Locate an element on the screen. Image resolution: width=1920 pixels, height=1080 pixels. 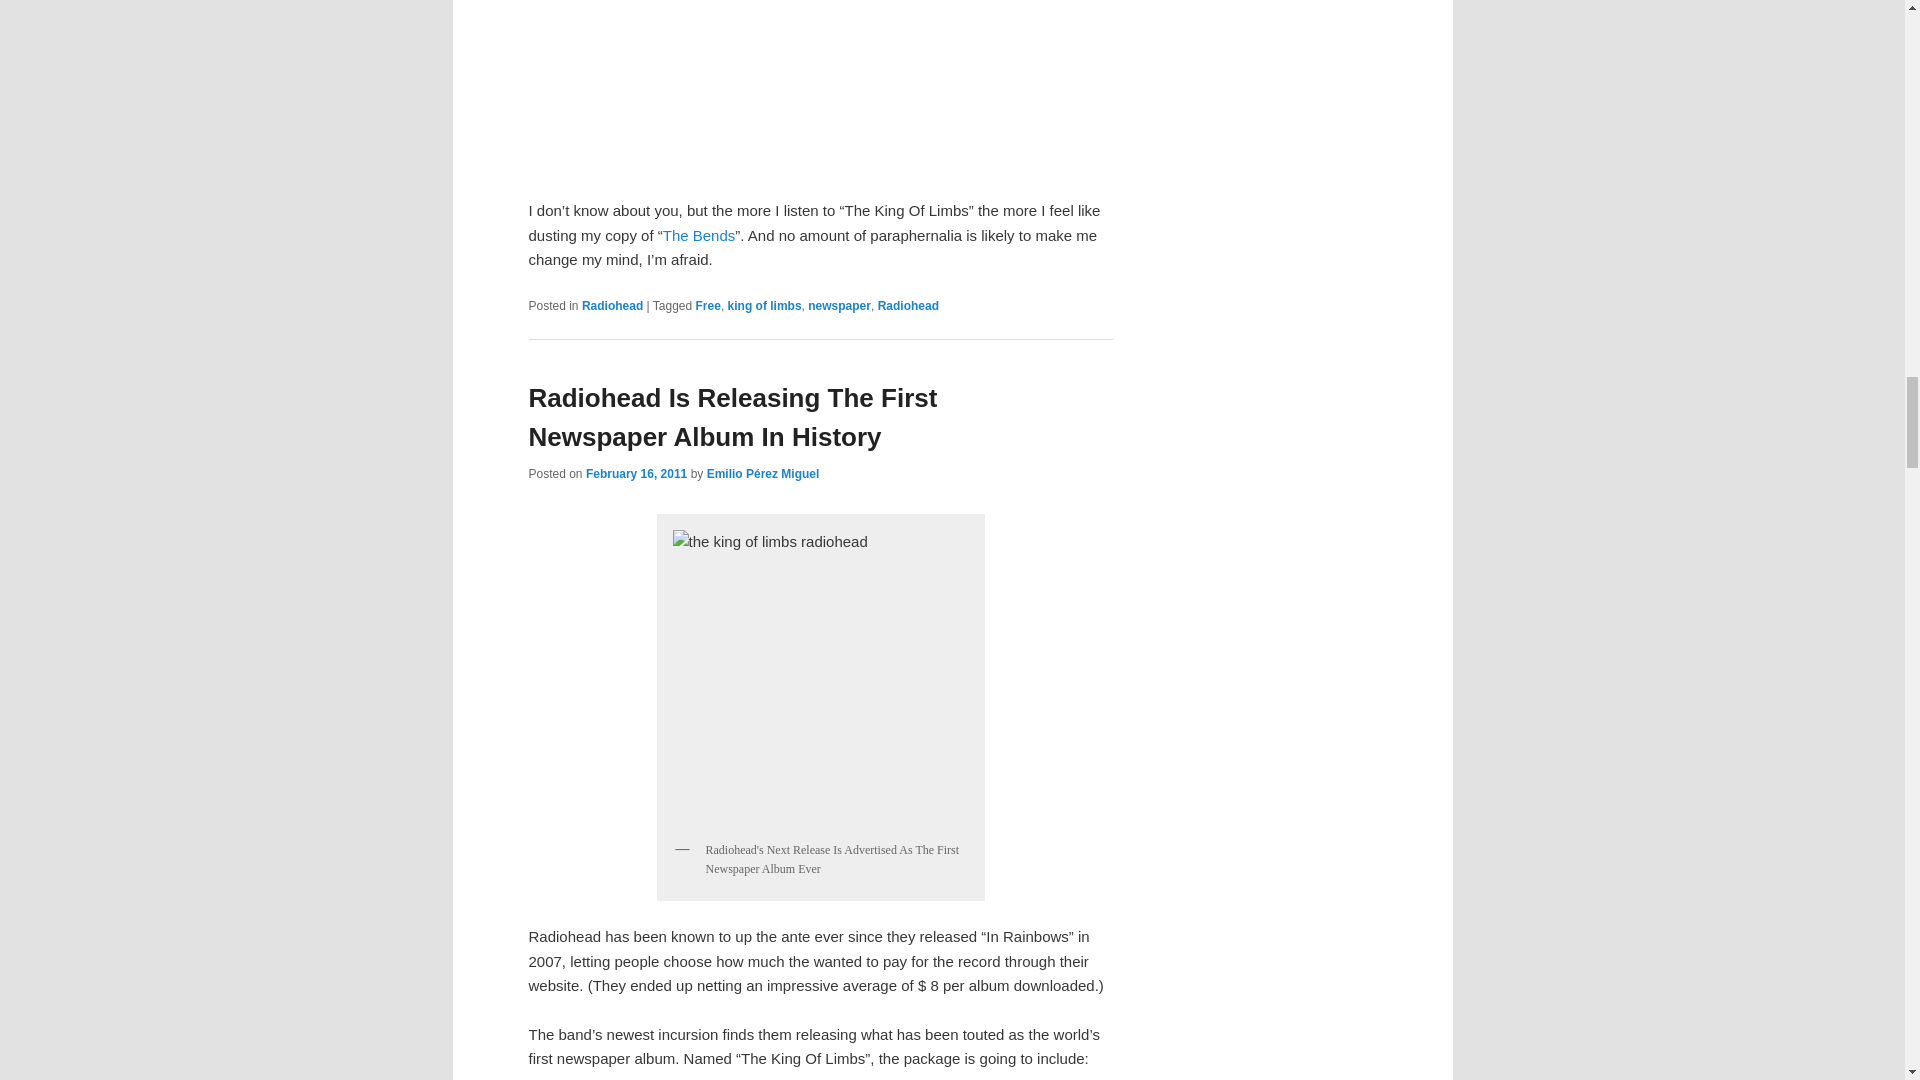
the king of limbs radiohead is located at coordinates (820, 676).